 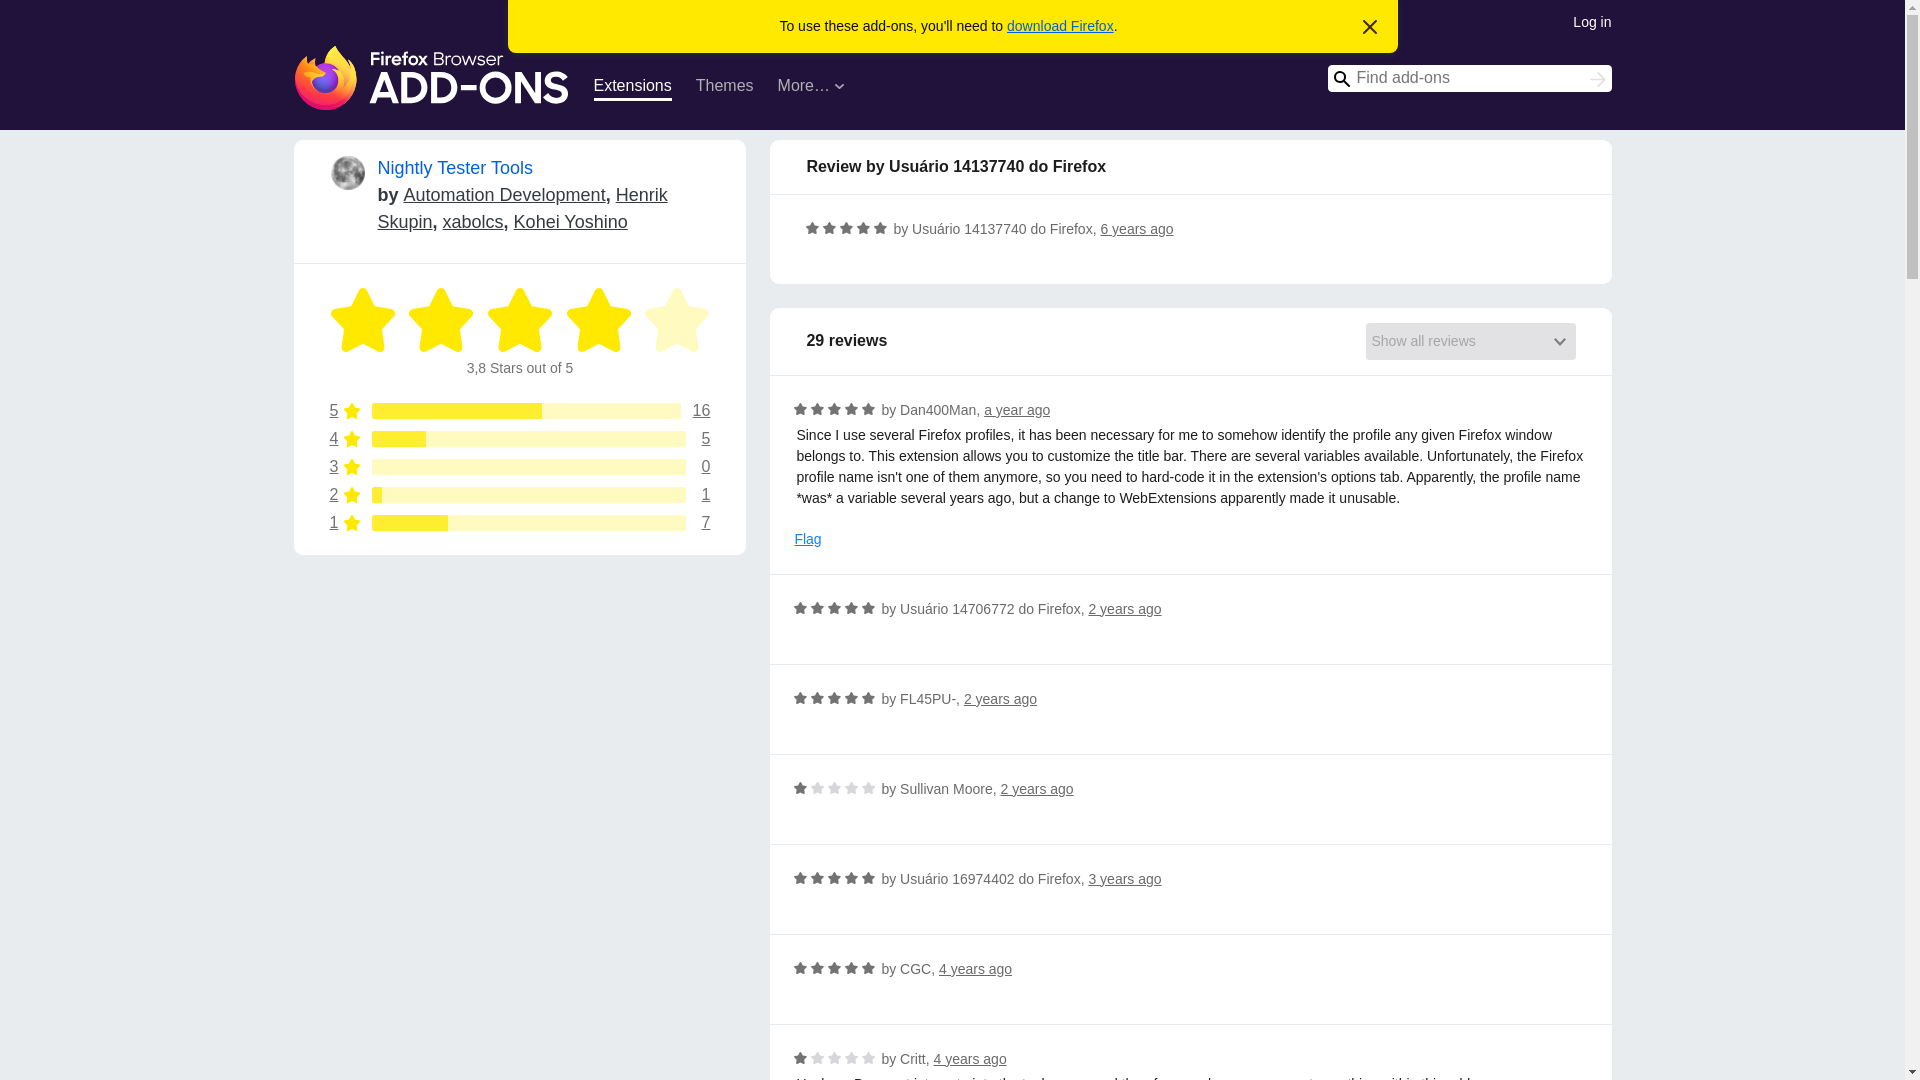 I want to click on Read all 7 one-star reviews, so click(x=520, y=495).